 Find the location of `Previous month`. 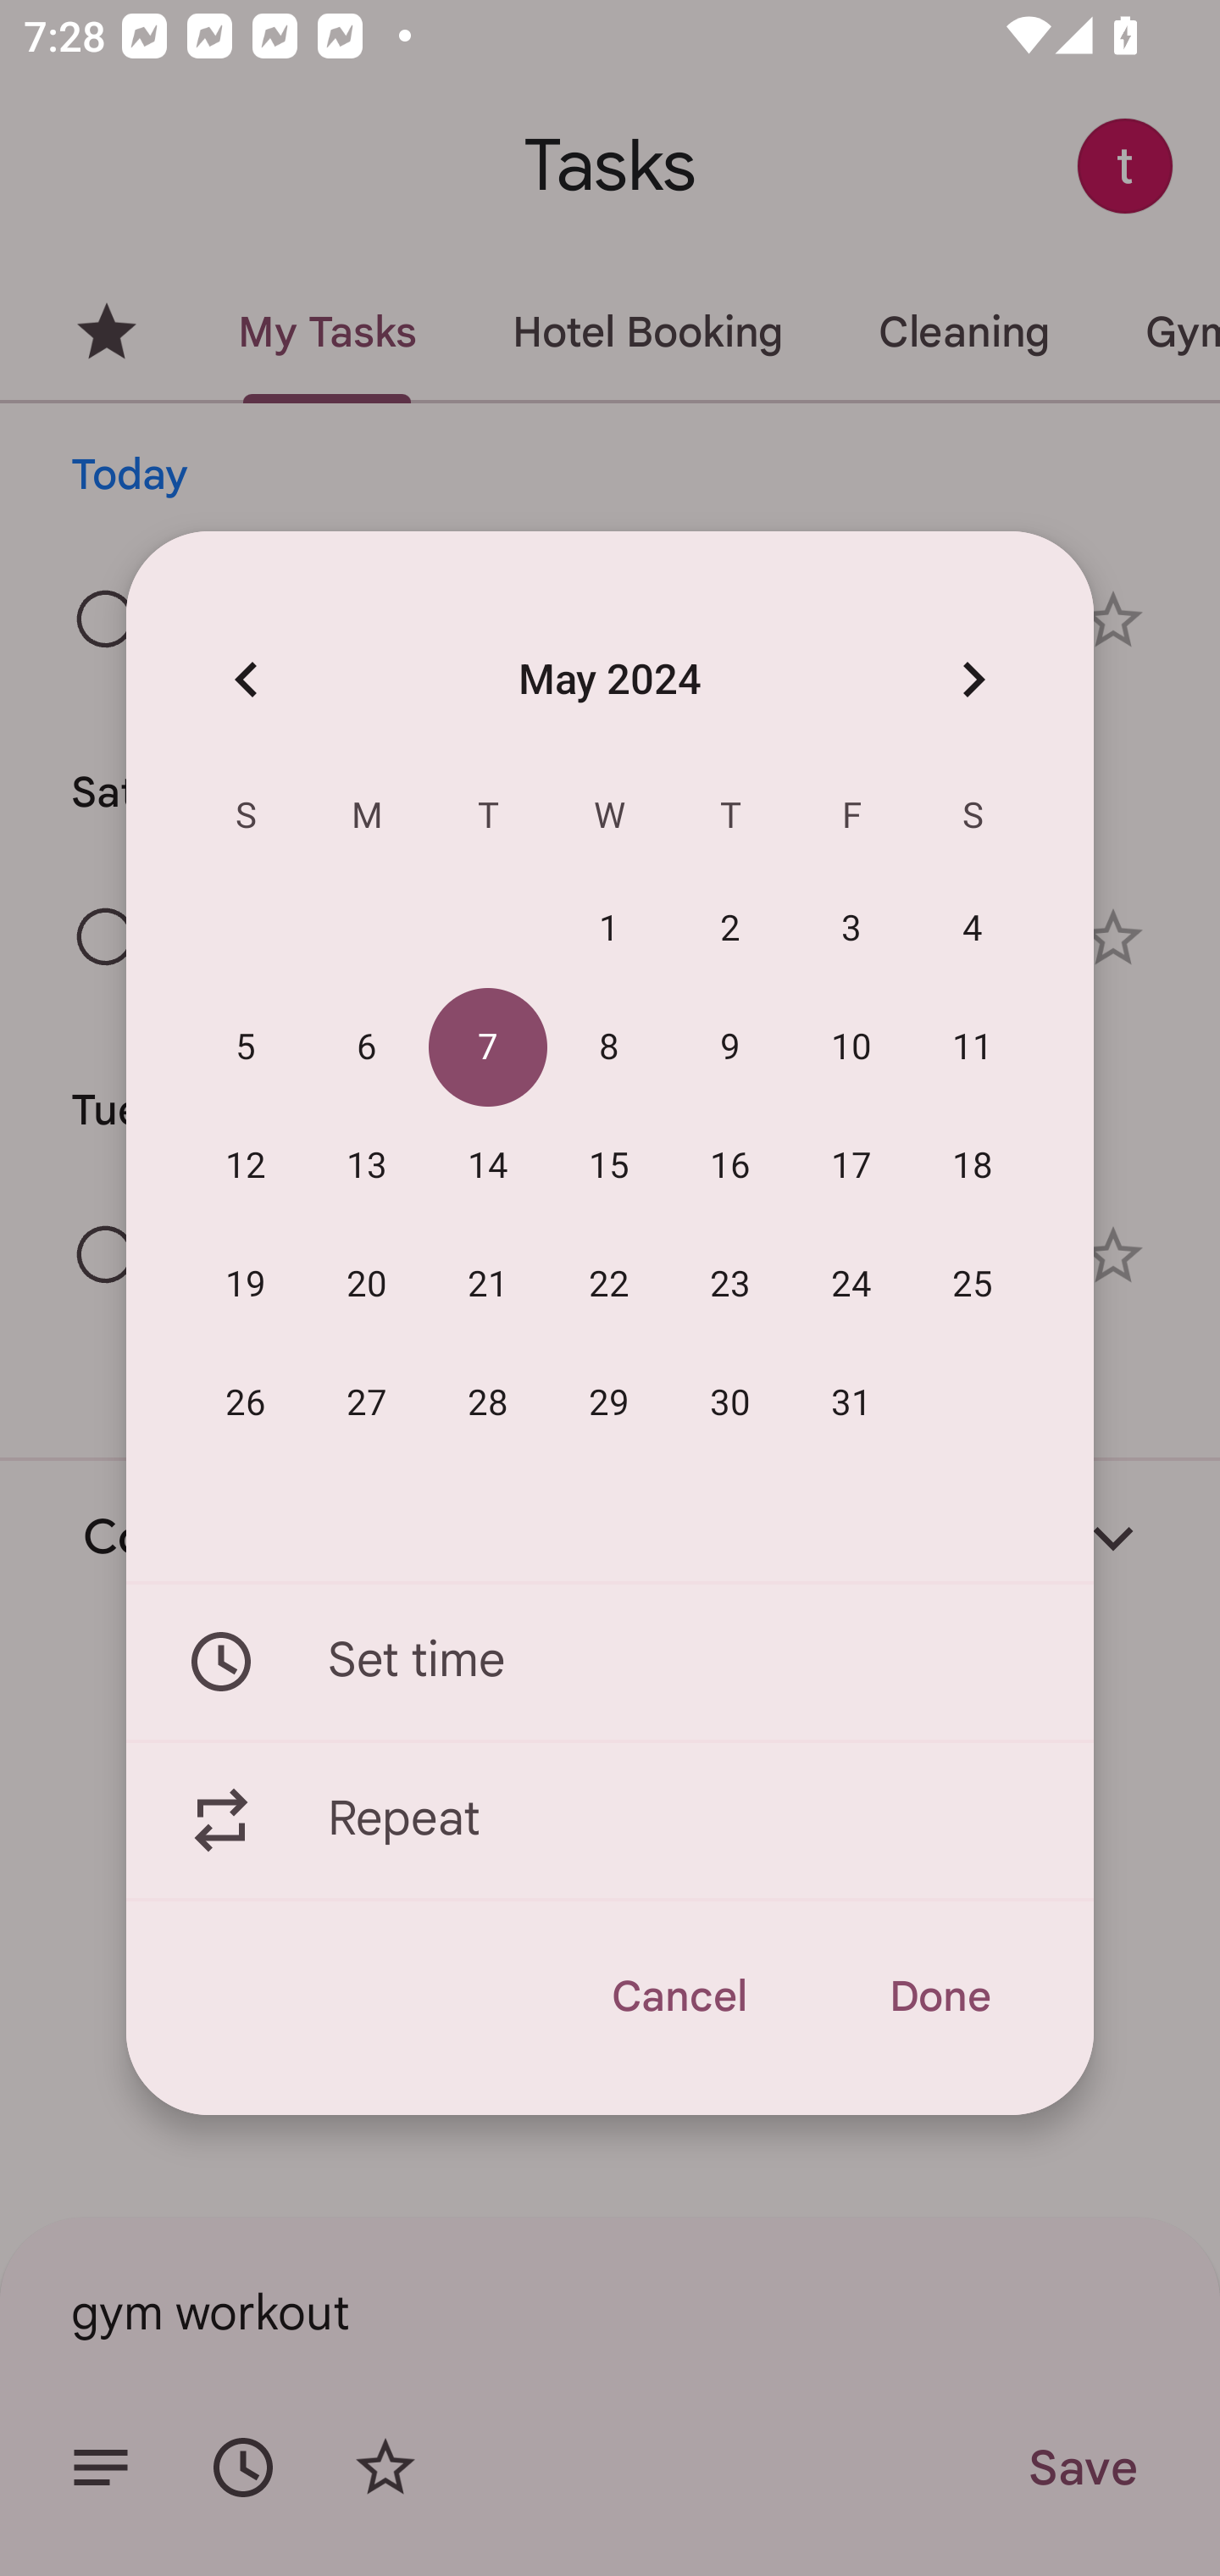

Previous month is located at coordinates (246, 678).